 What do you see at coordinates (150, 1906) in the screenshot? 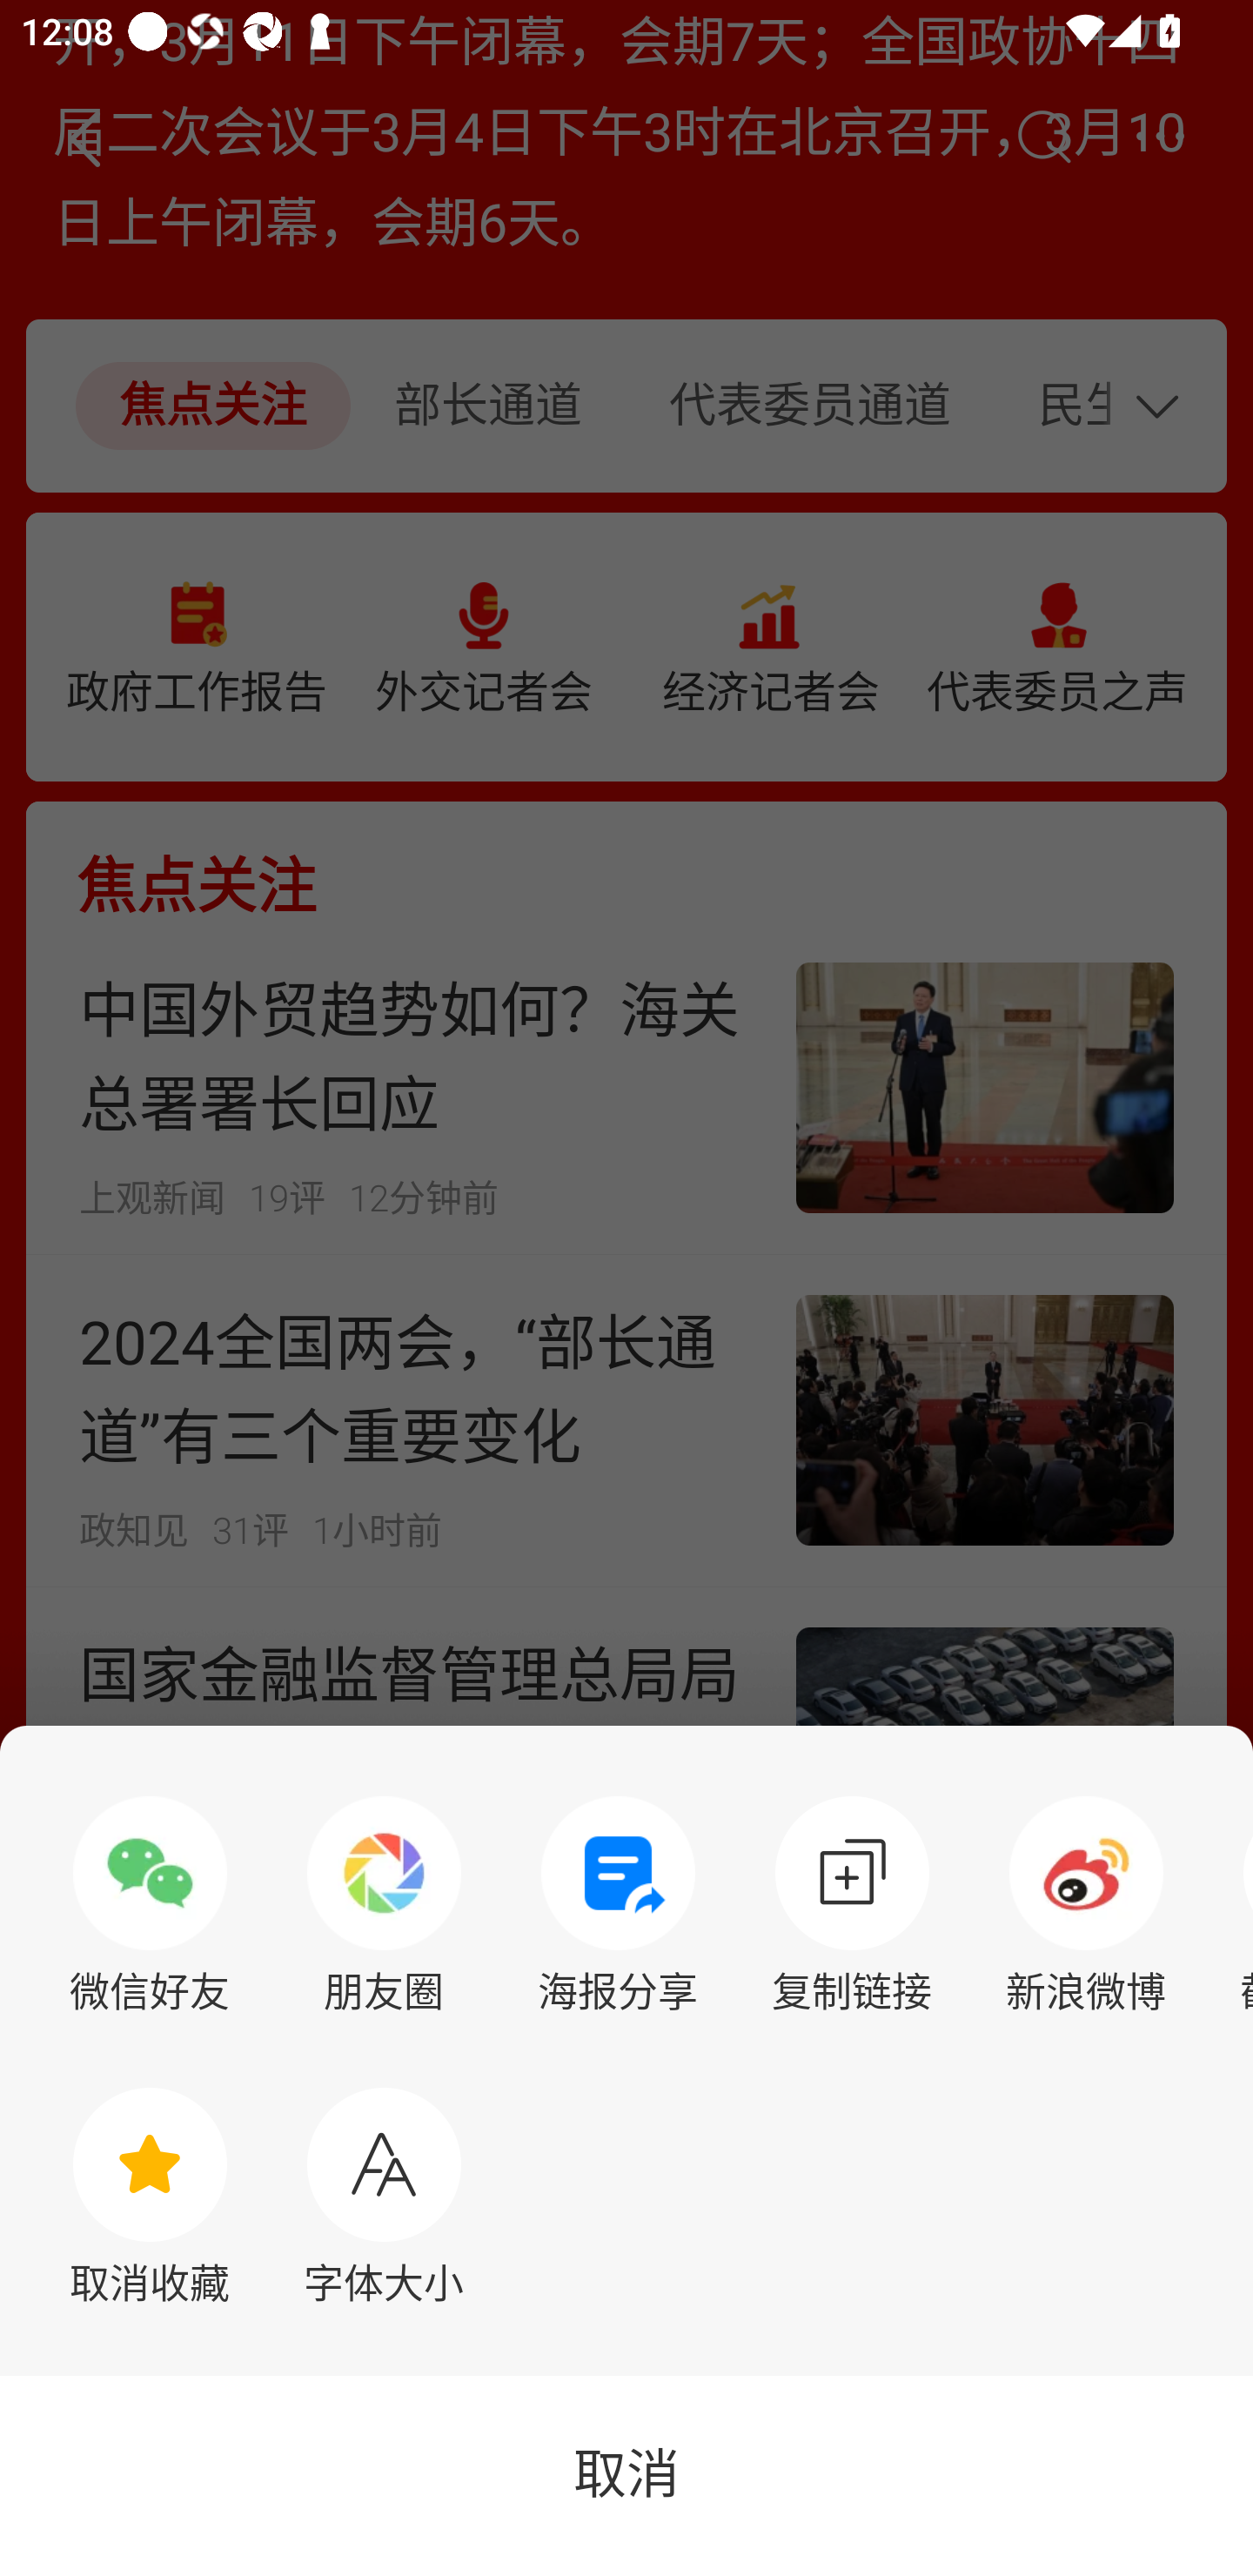
I see `微信好友` at bounding box center [150, 1906].